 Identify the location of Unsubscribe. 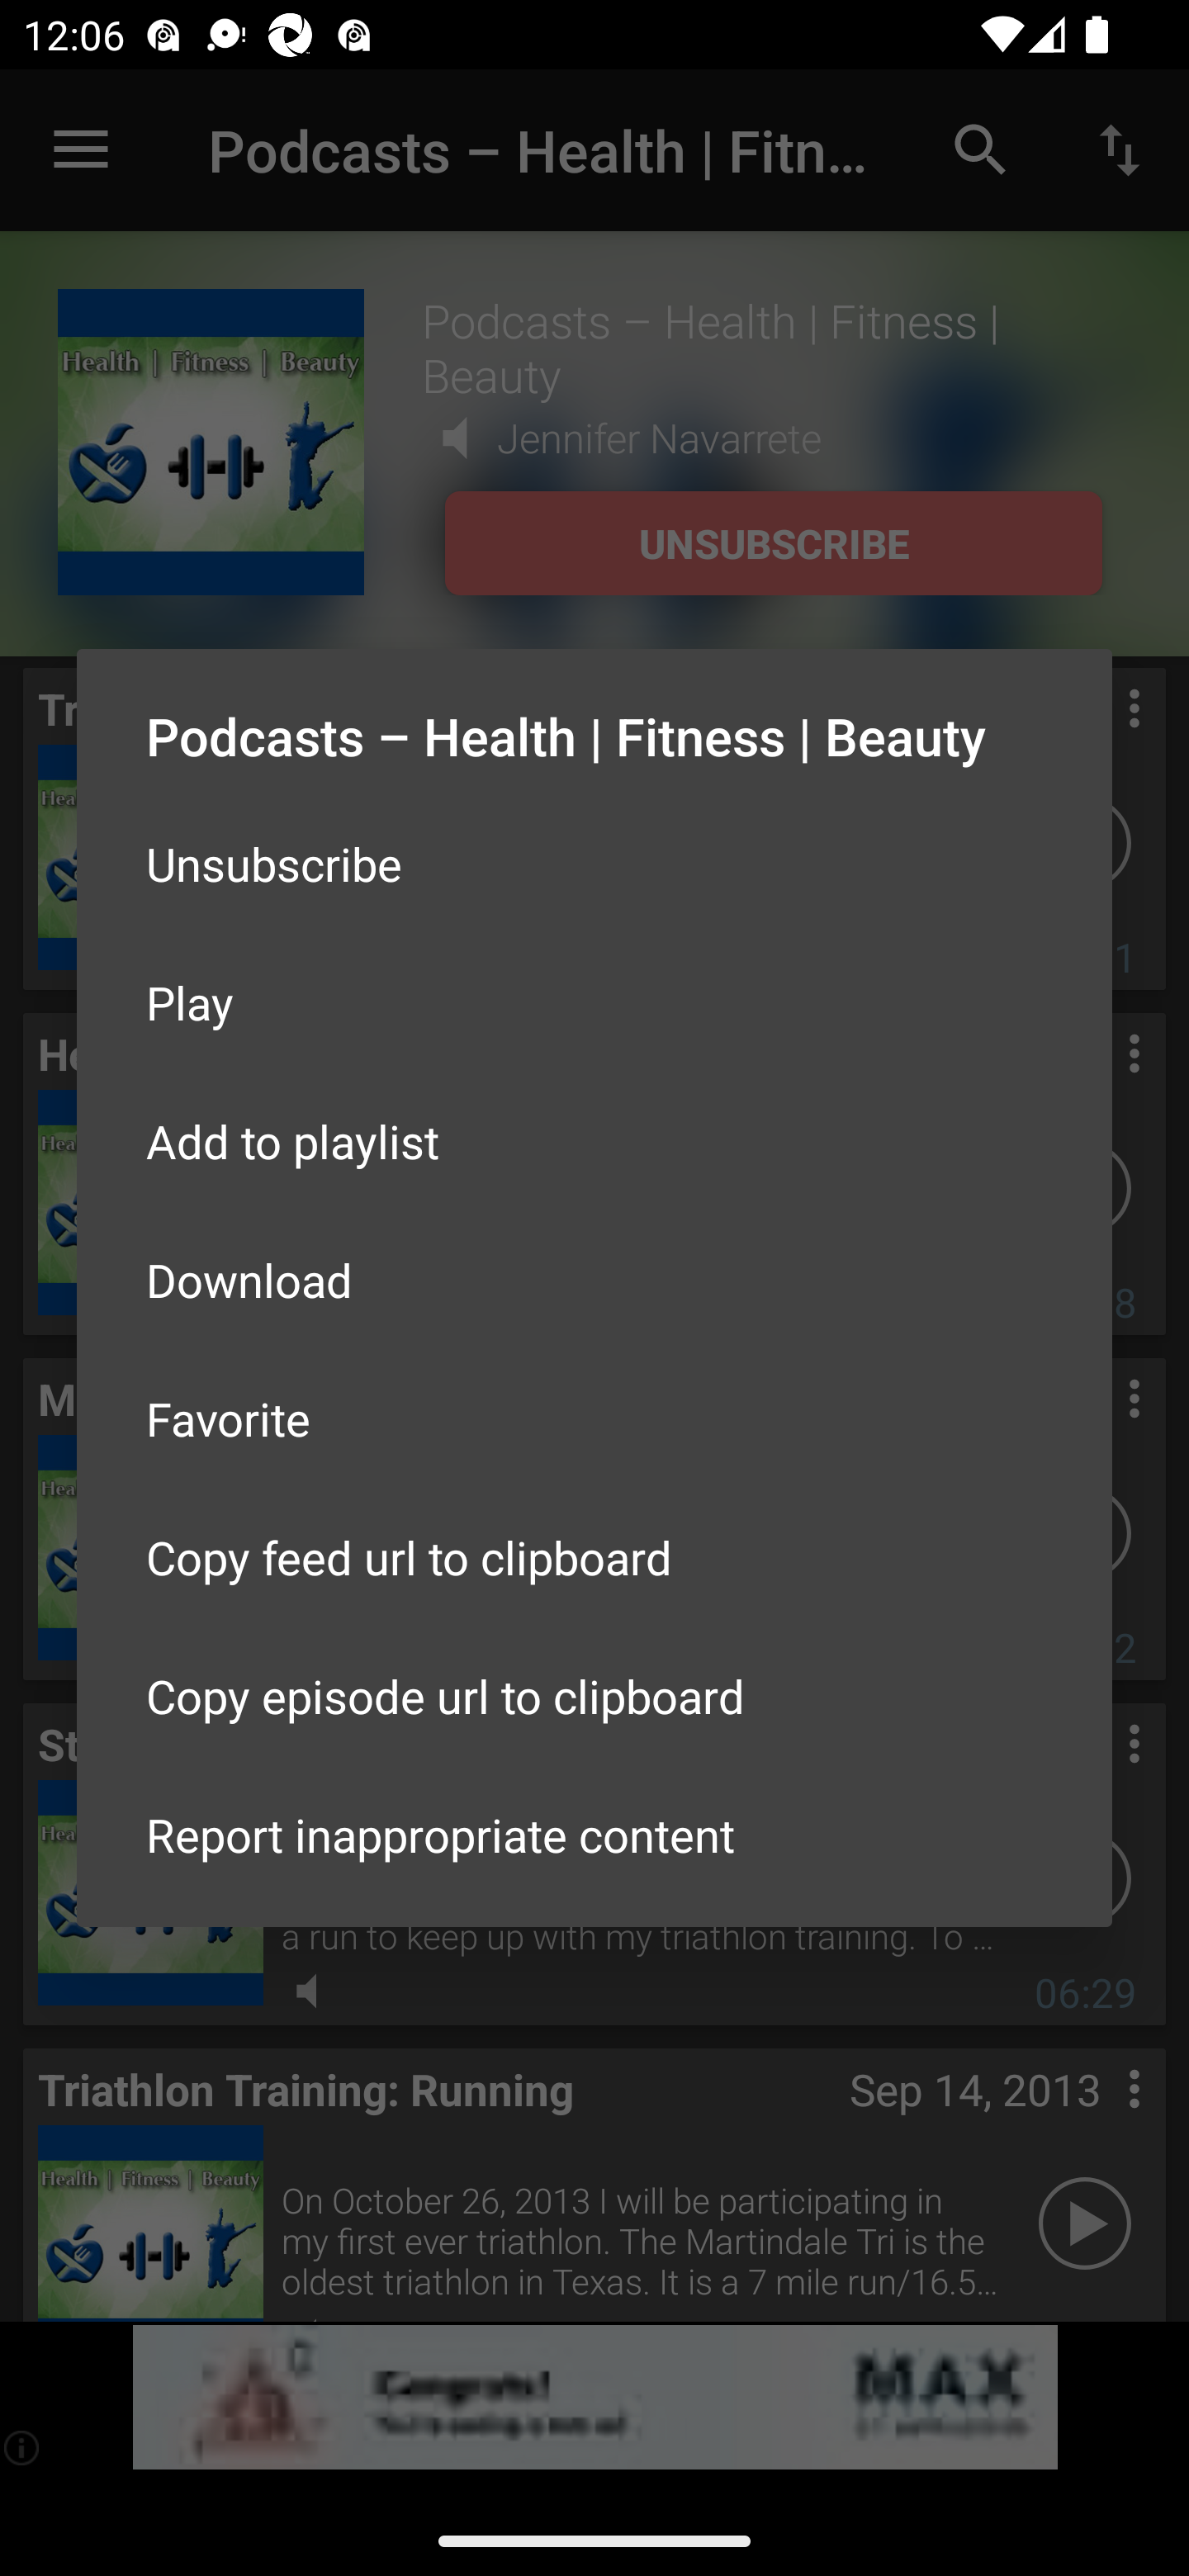
(594, 862).